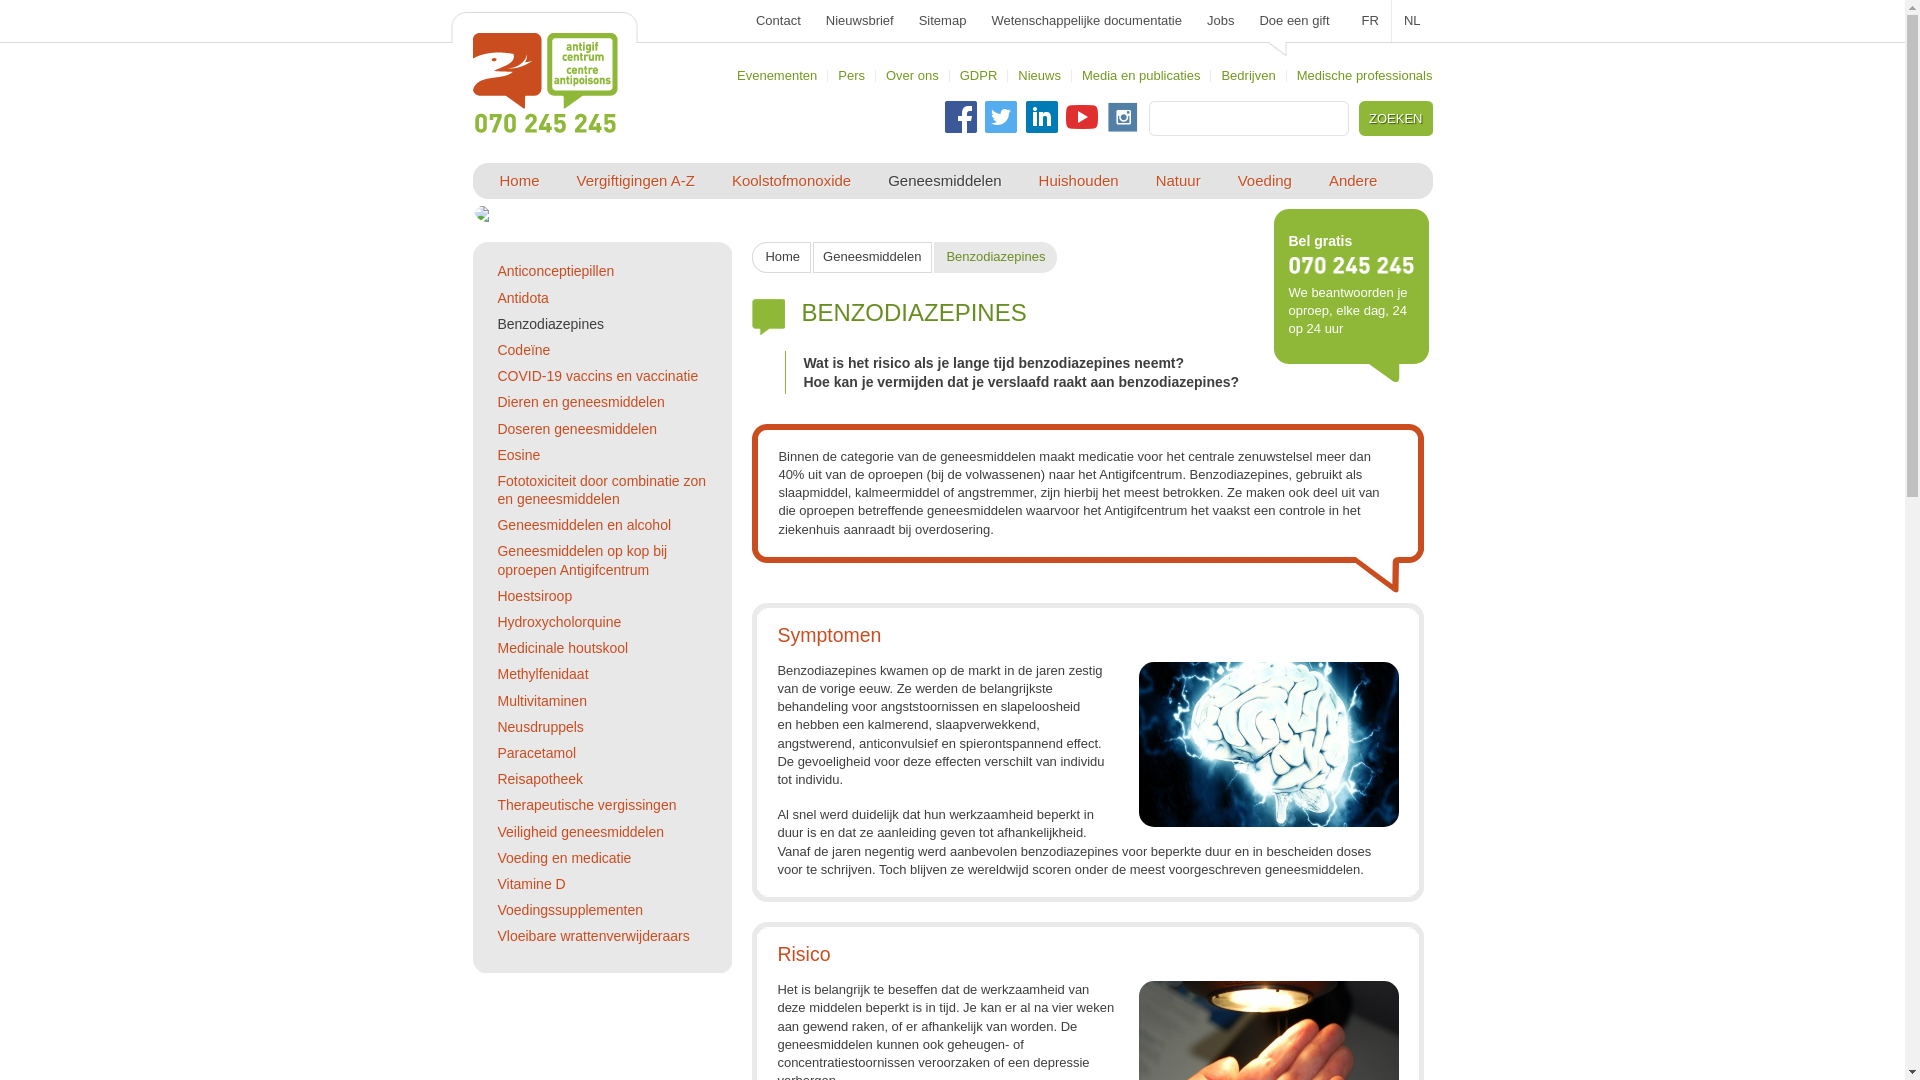 This screenshot has width=1920, height=1080. Describe the element at coordinates (1248, 76) in the screenshot. I see `Bedrijven` at that location.